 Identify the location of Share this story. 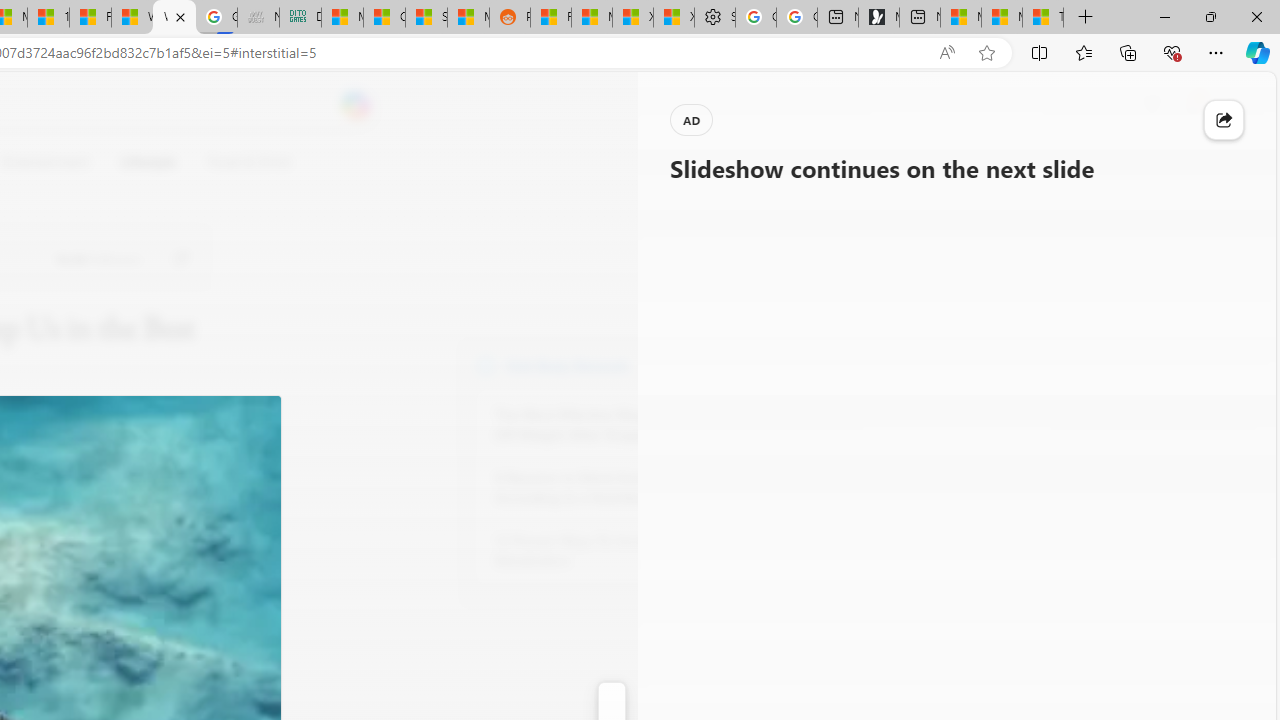
(1224, 120).